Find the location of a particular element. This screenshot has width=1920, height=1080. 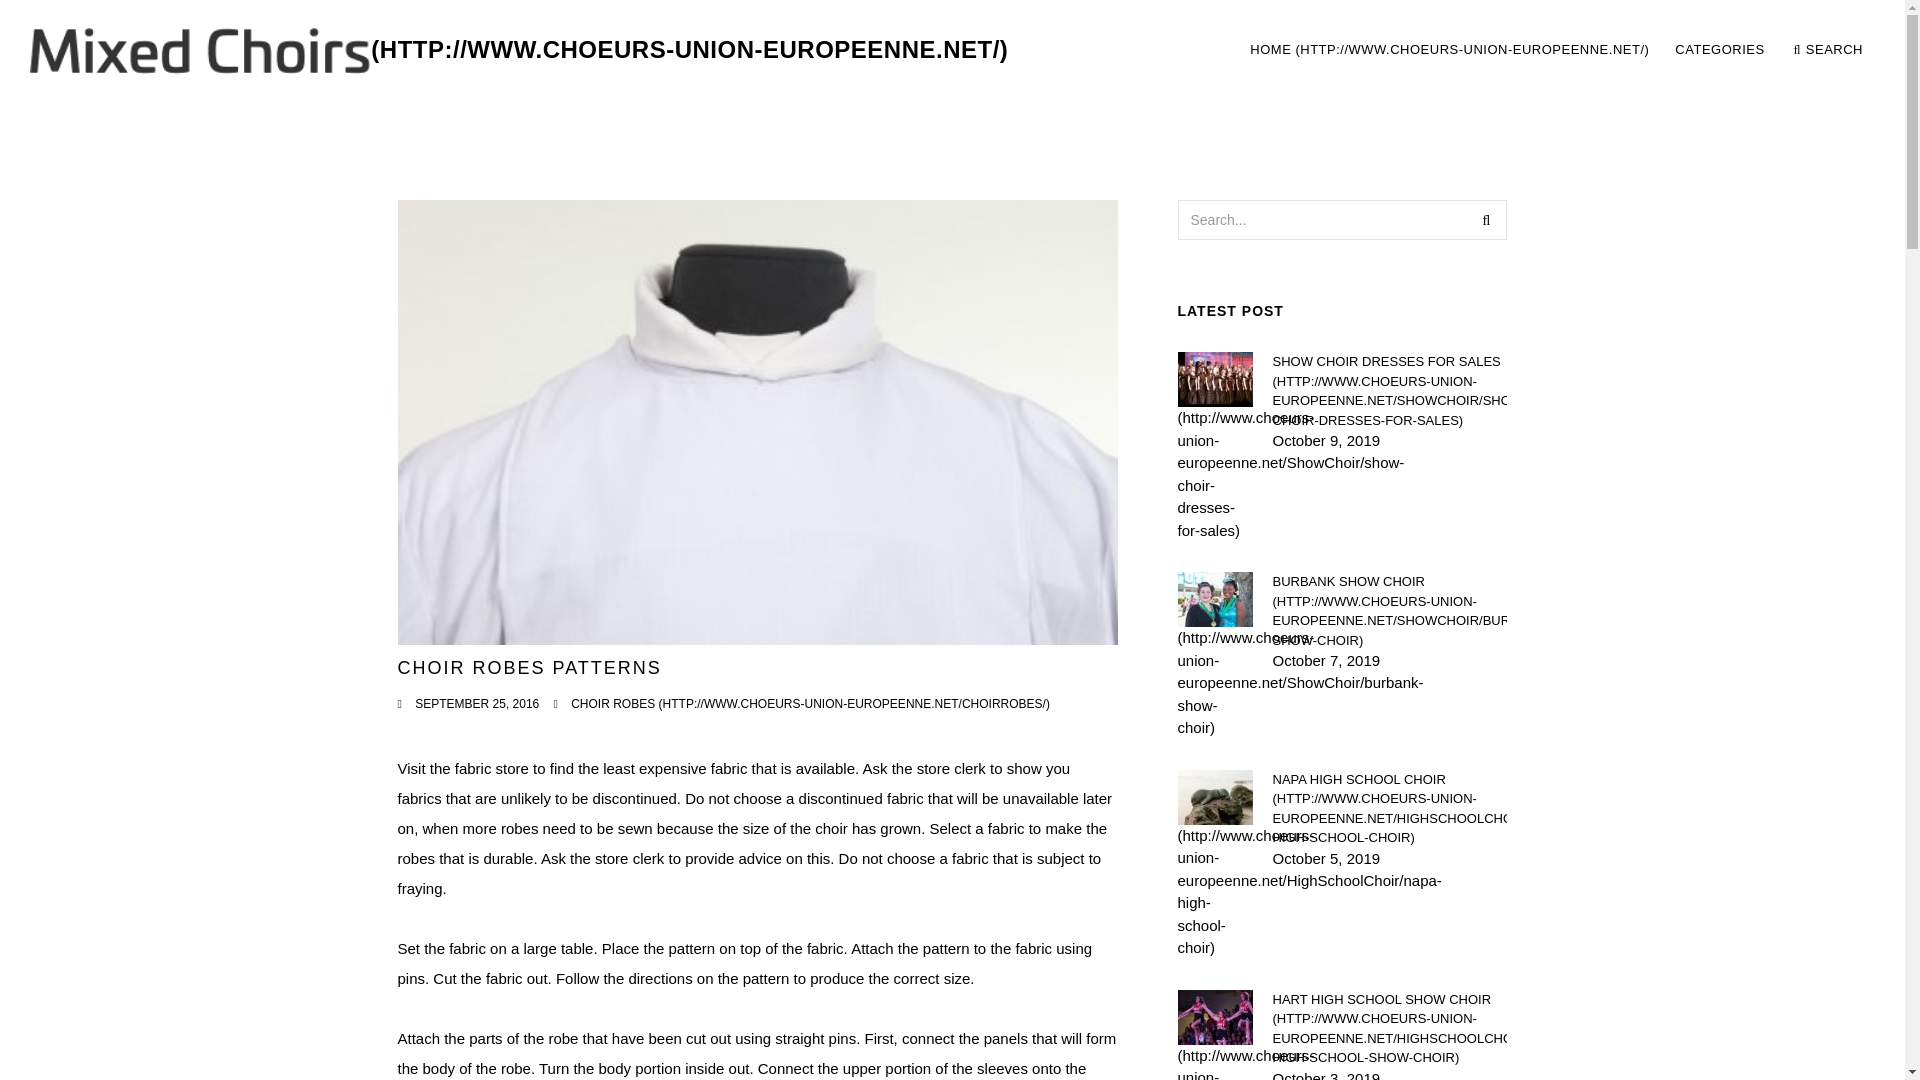

CHOIR ROBES is located at coordinates (1389, 1029).